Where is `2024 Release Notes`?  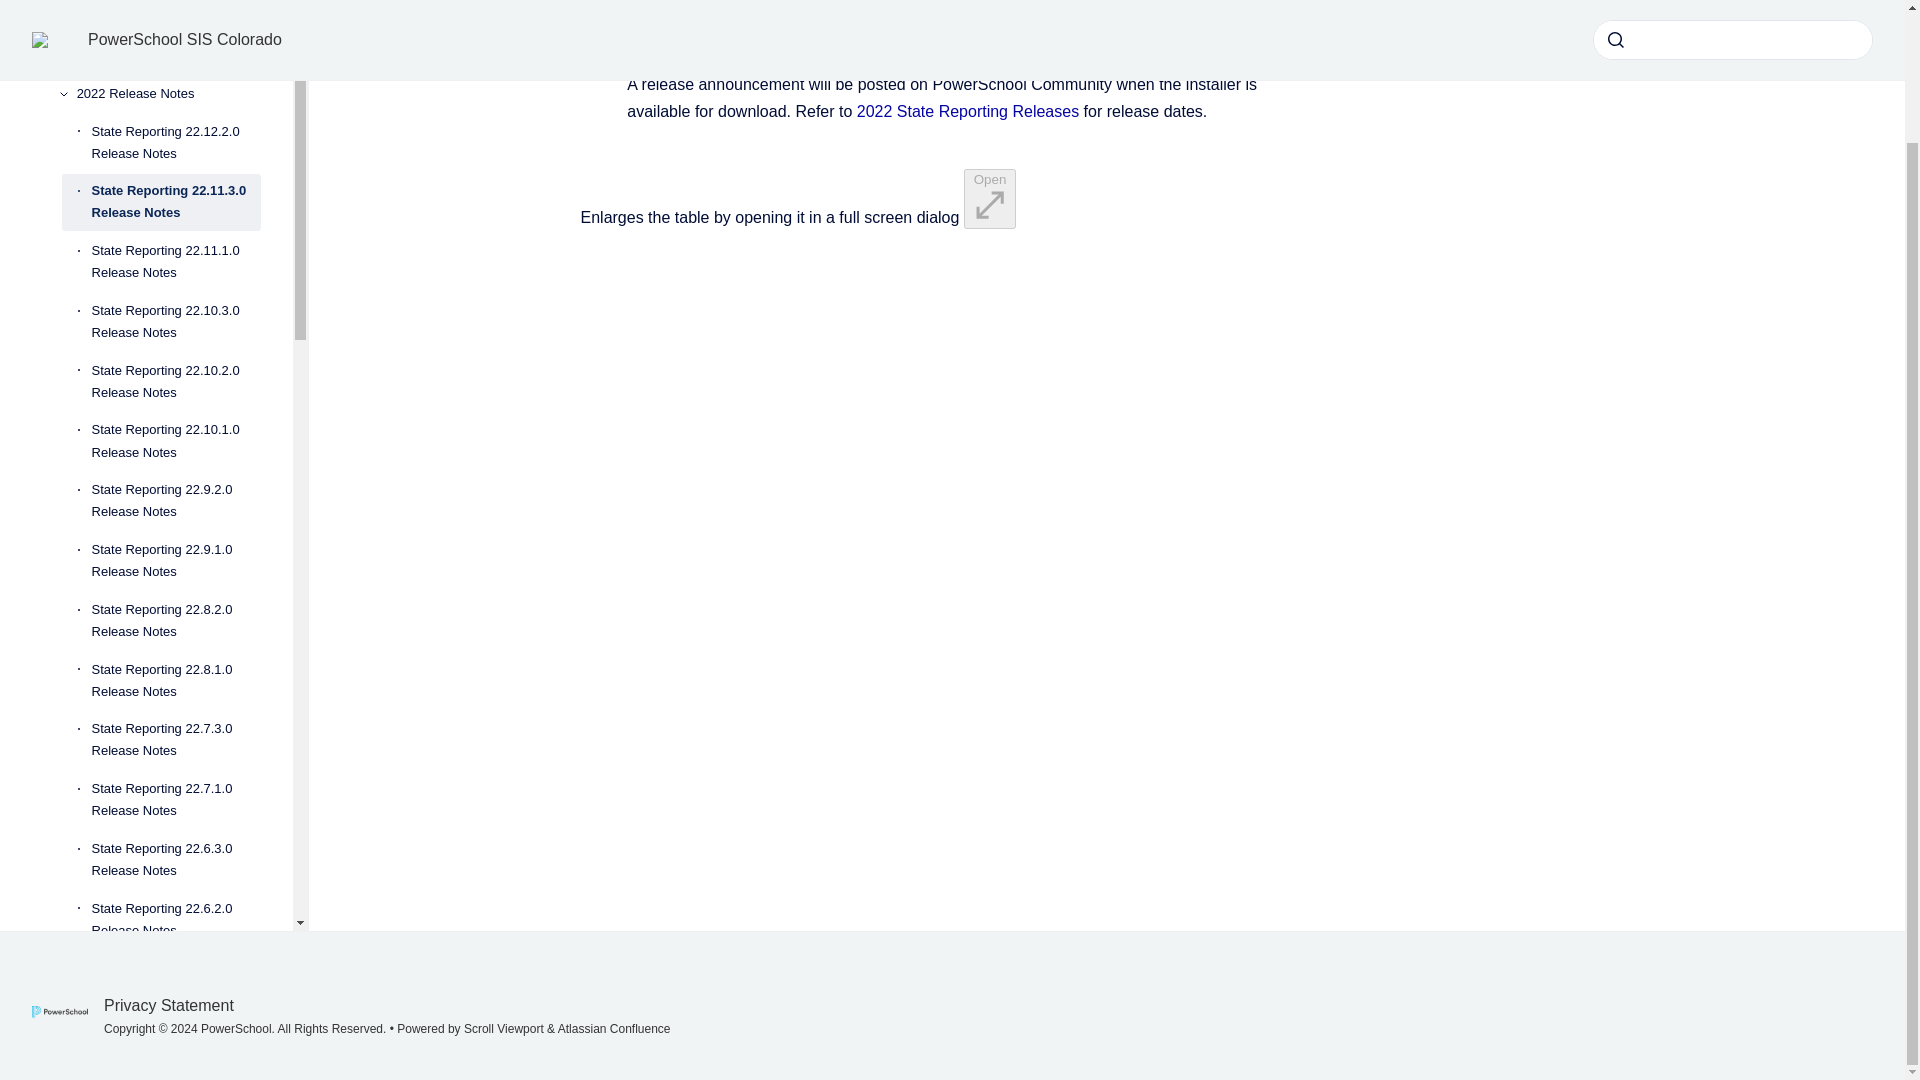 2024 Release Notes is located at coordinates (168, 18).